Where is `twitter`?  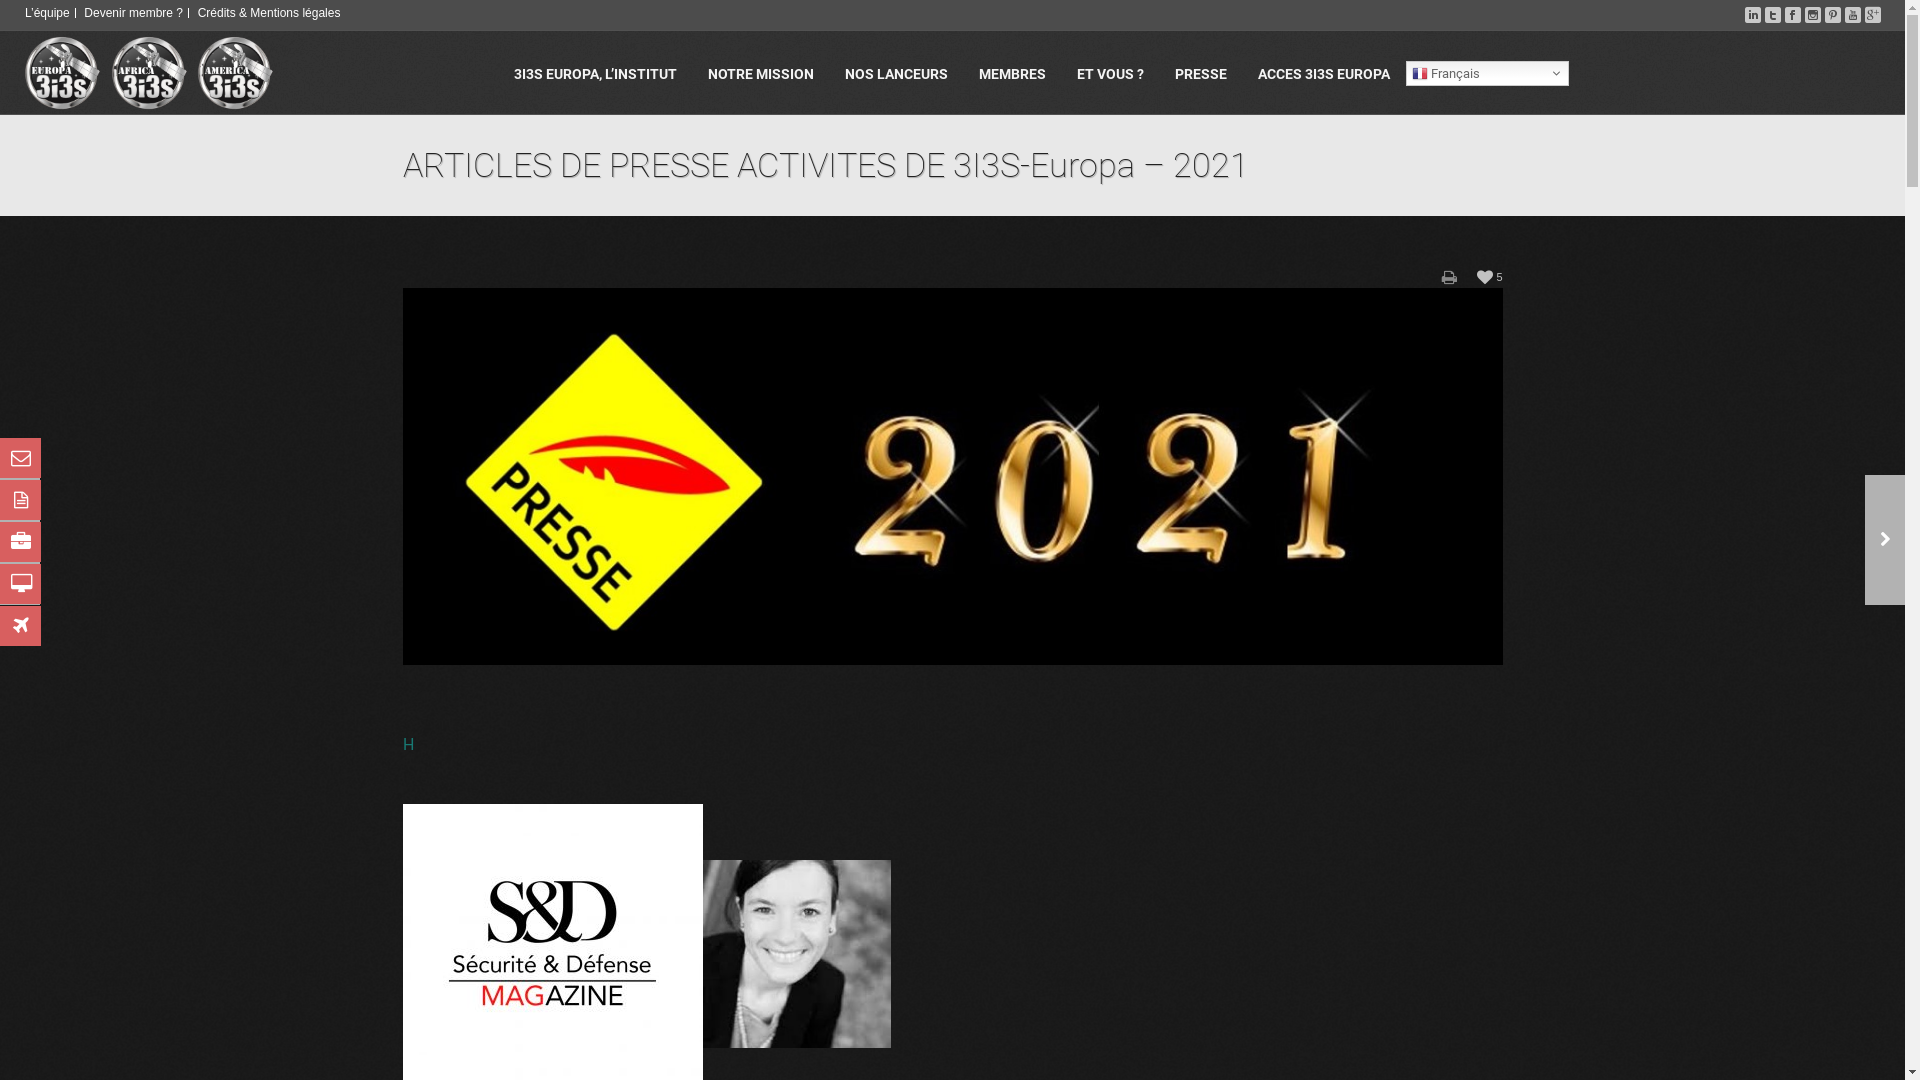
twitter is located at coordinates (1773, 18).